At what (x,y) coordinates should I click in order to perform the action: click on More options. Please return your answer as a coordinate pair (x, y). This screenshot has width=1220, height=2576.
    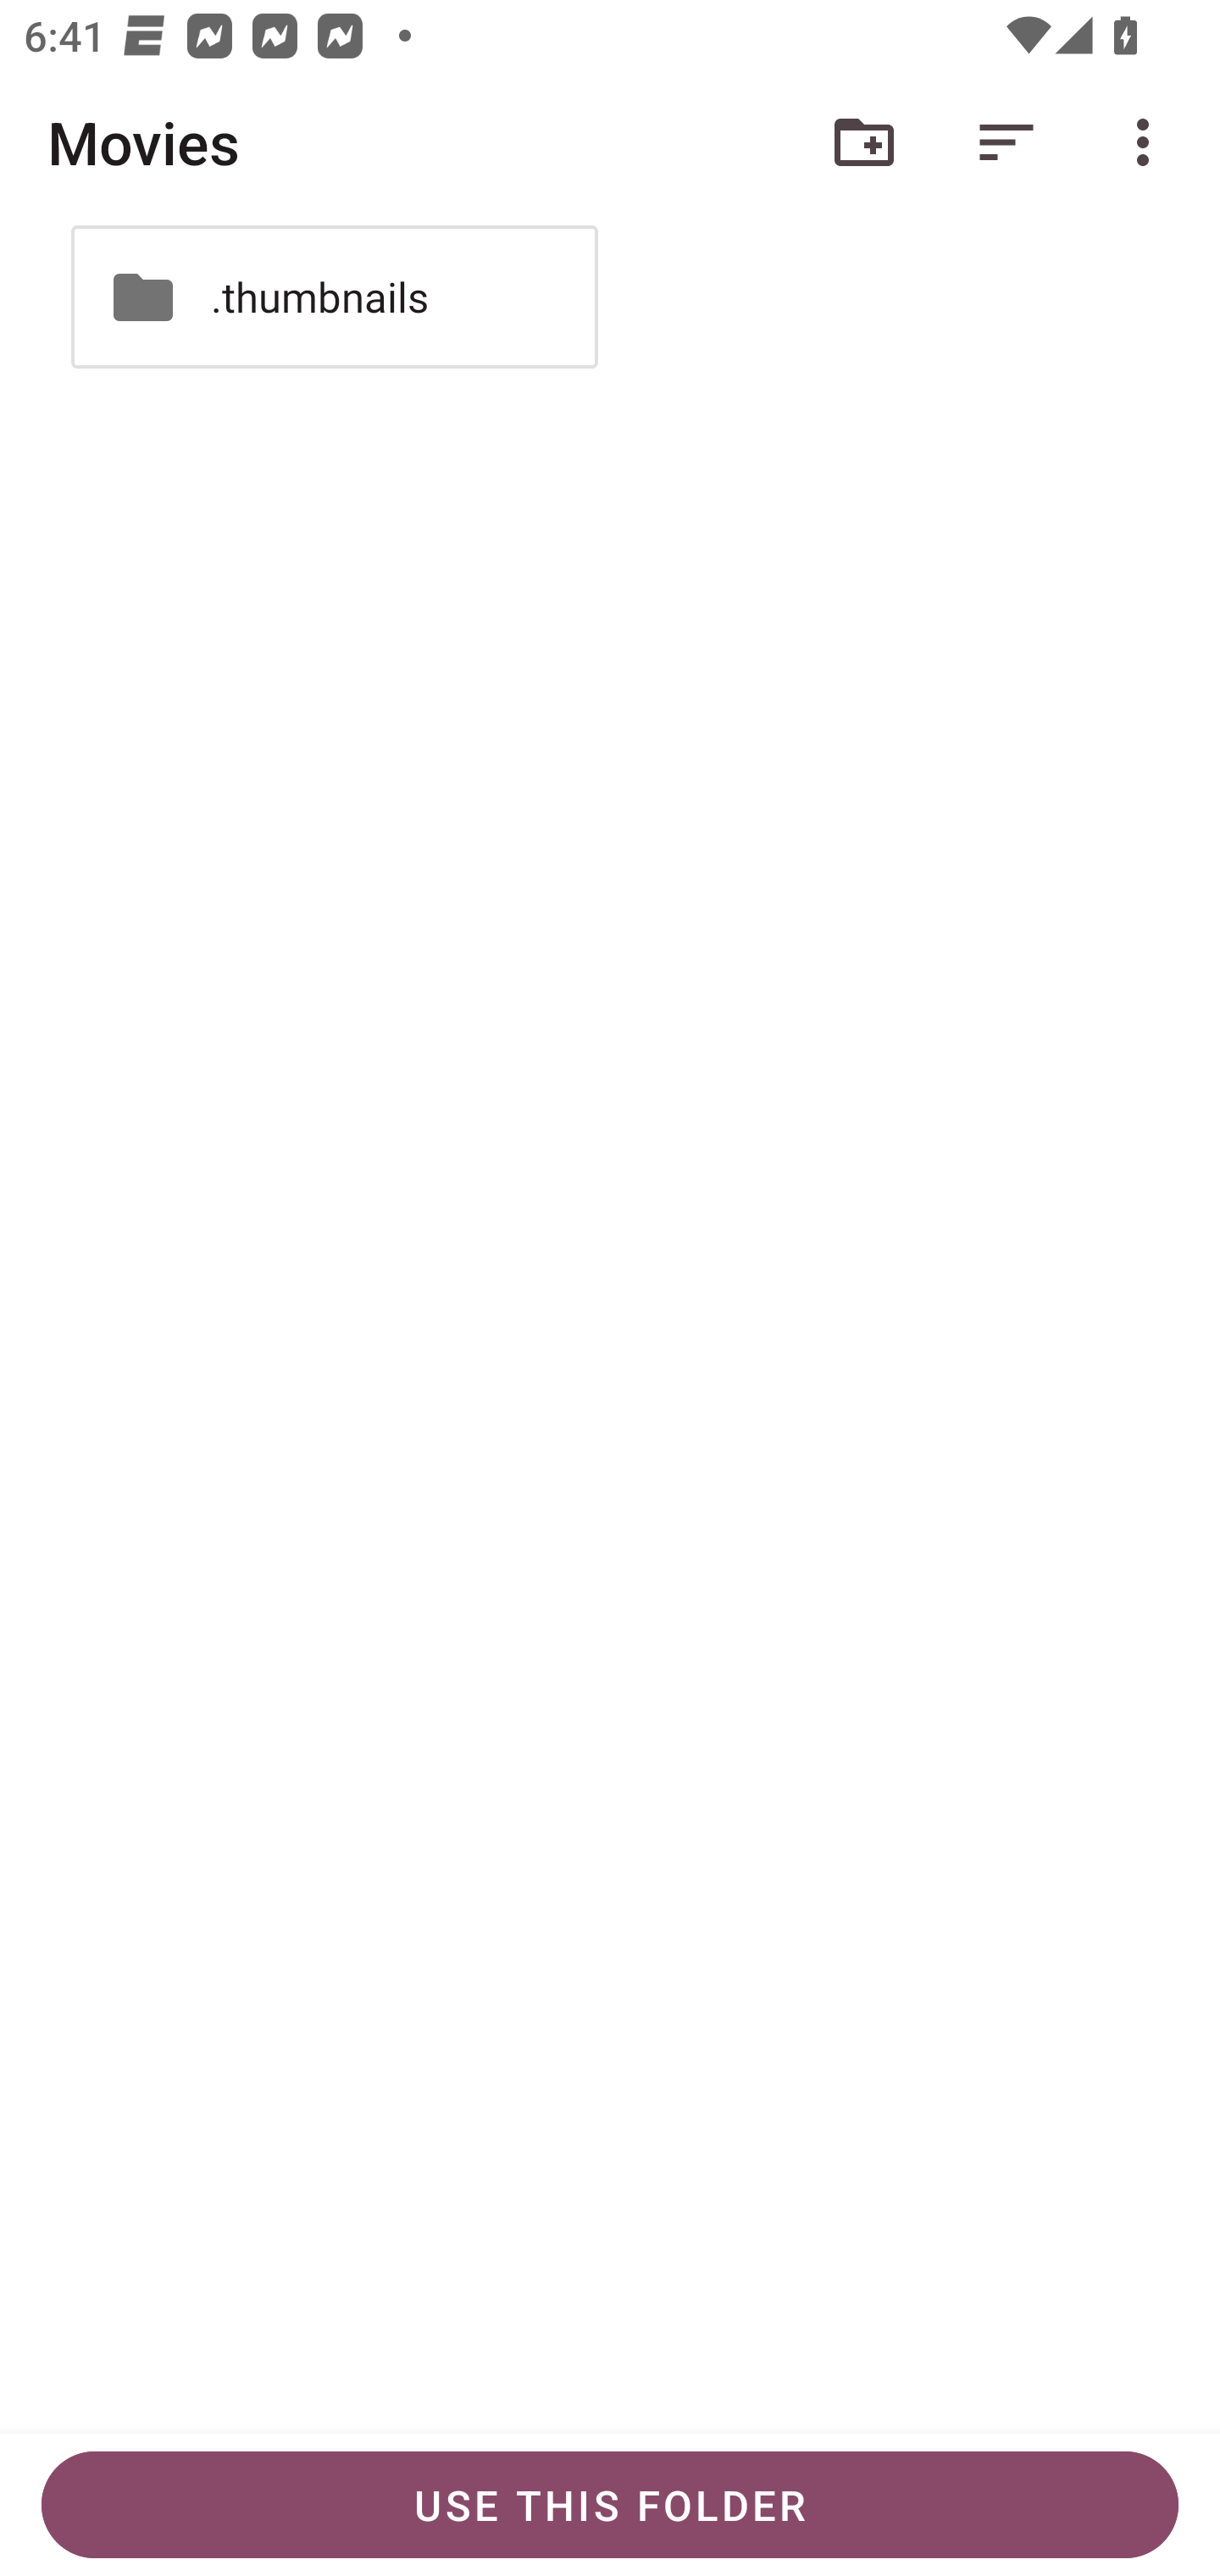
    Looking at the image, I should click on (1149, 142).